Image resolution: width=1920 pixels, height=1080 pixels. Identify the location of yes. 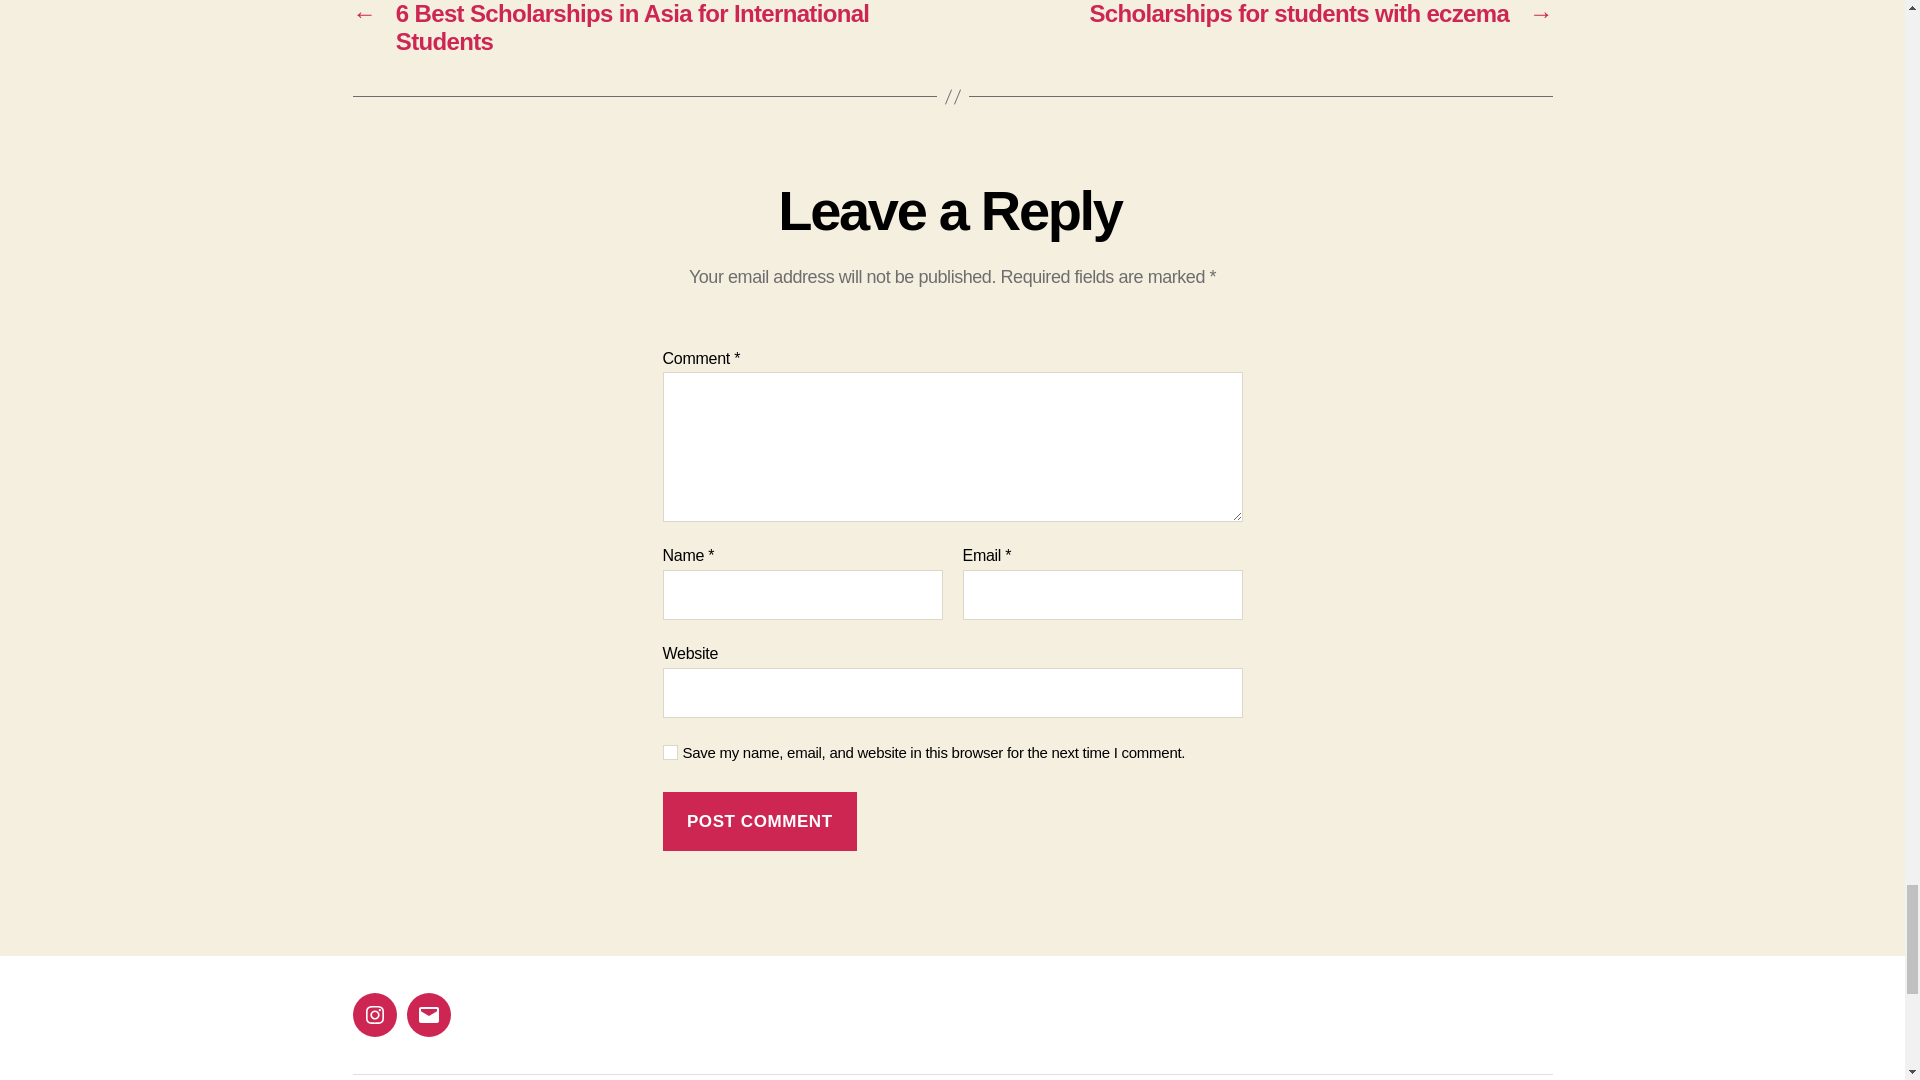
(670, 752).